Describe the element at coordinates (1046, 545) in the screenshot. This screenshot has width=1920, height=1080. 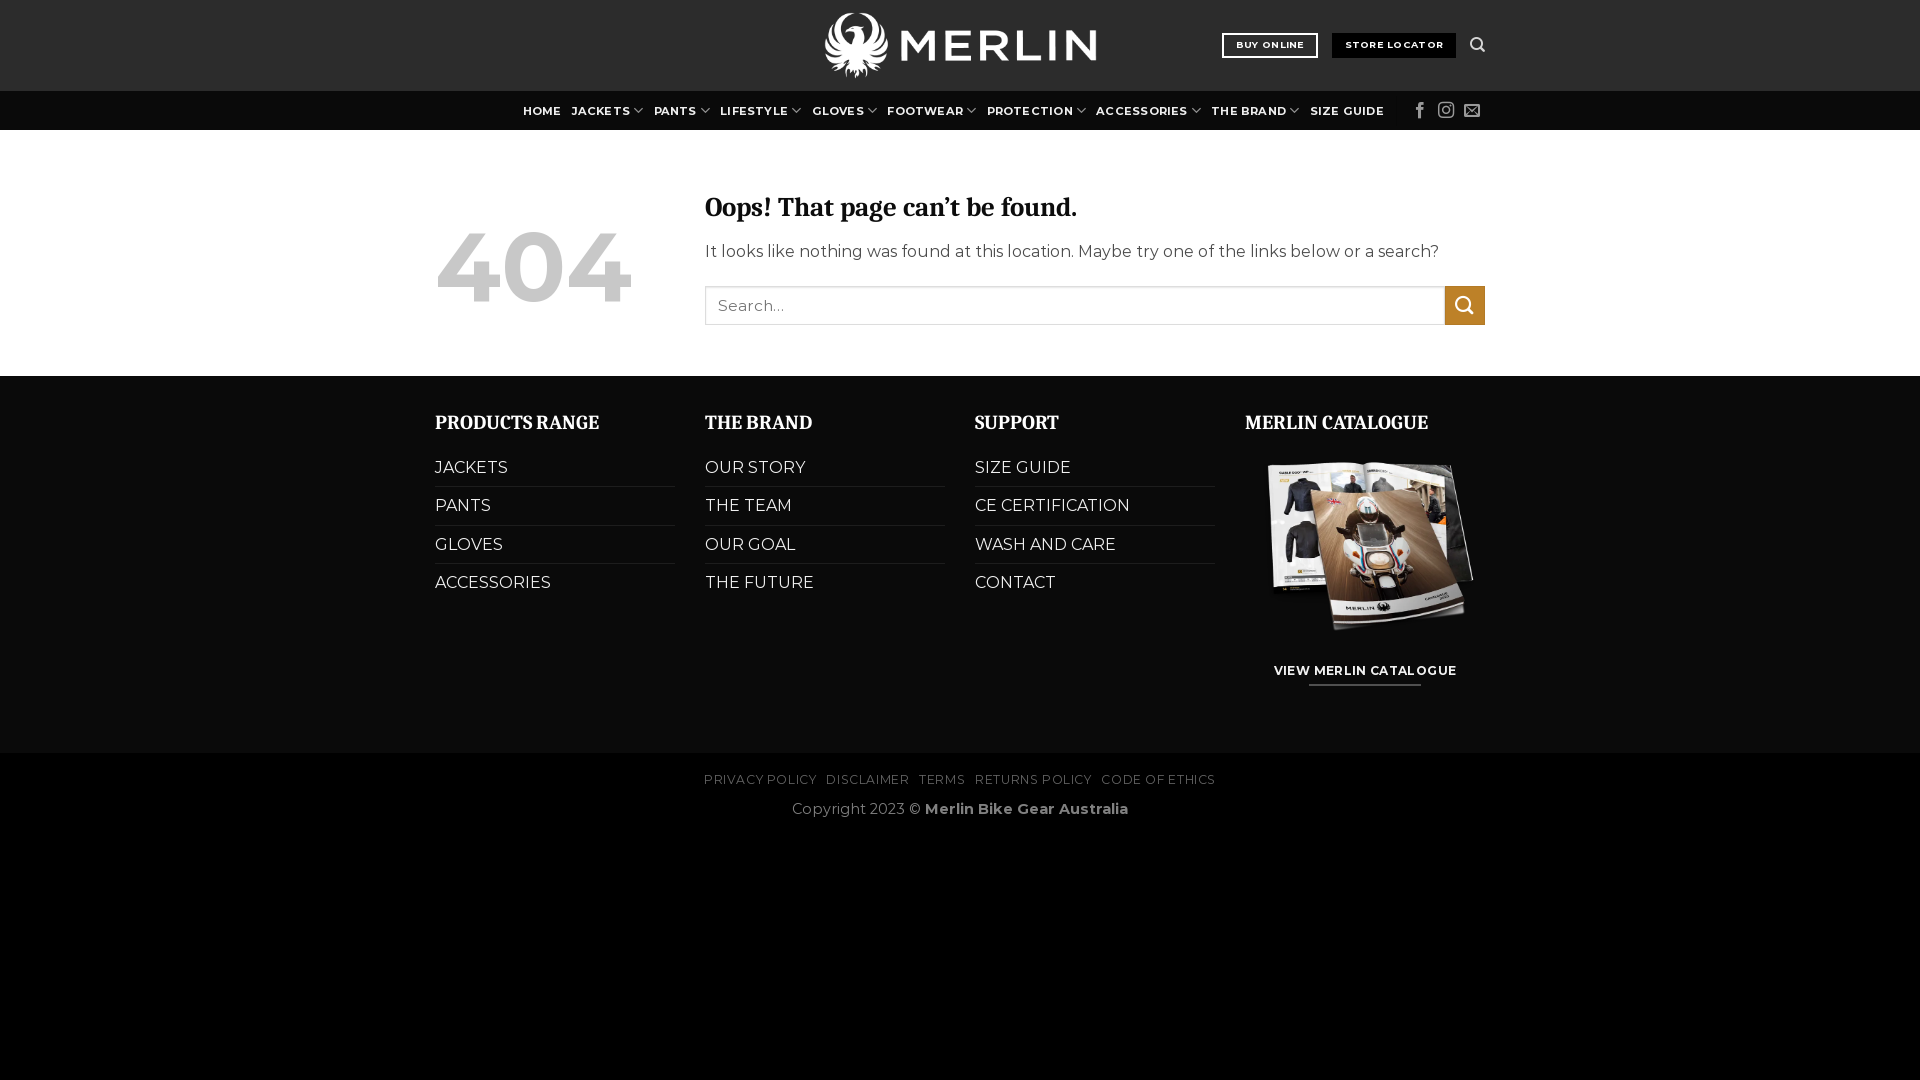
I see `WASH AND CARE` at that location.